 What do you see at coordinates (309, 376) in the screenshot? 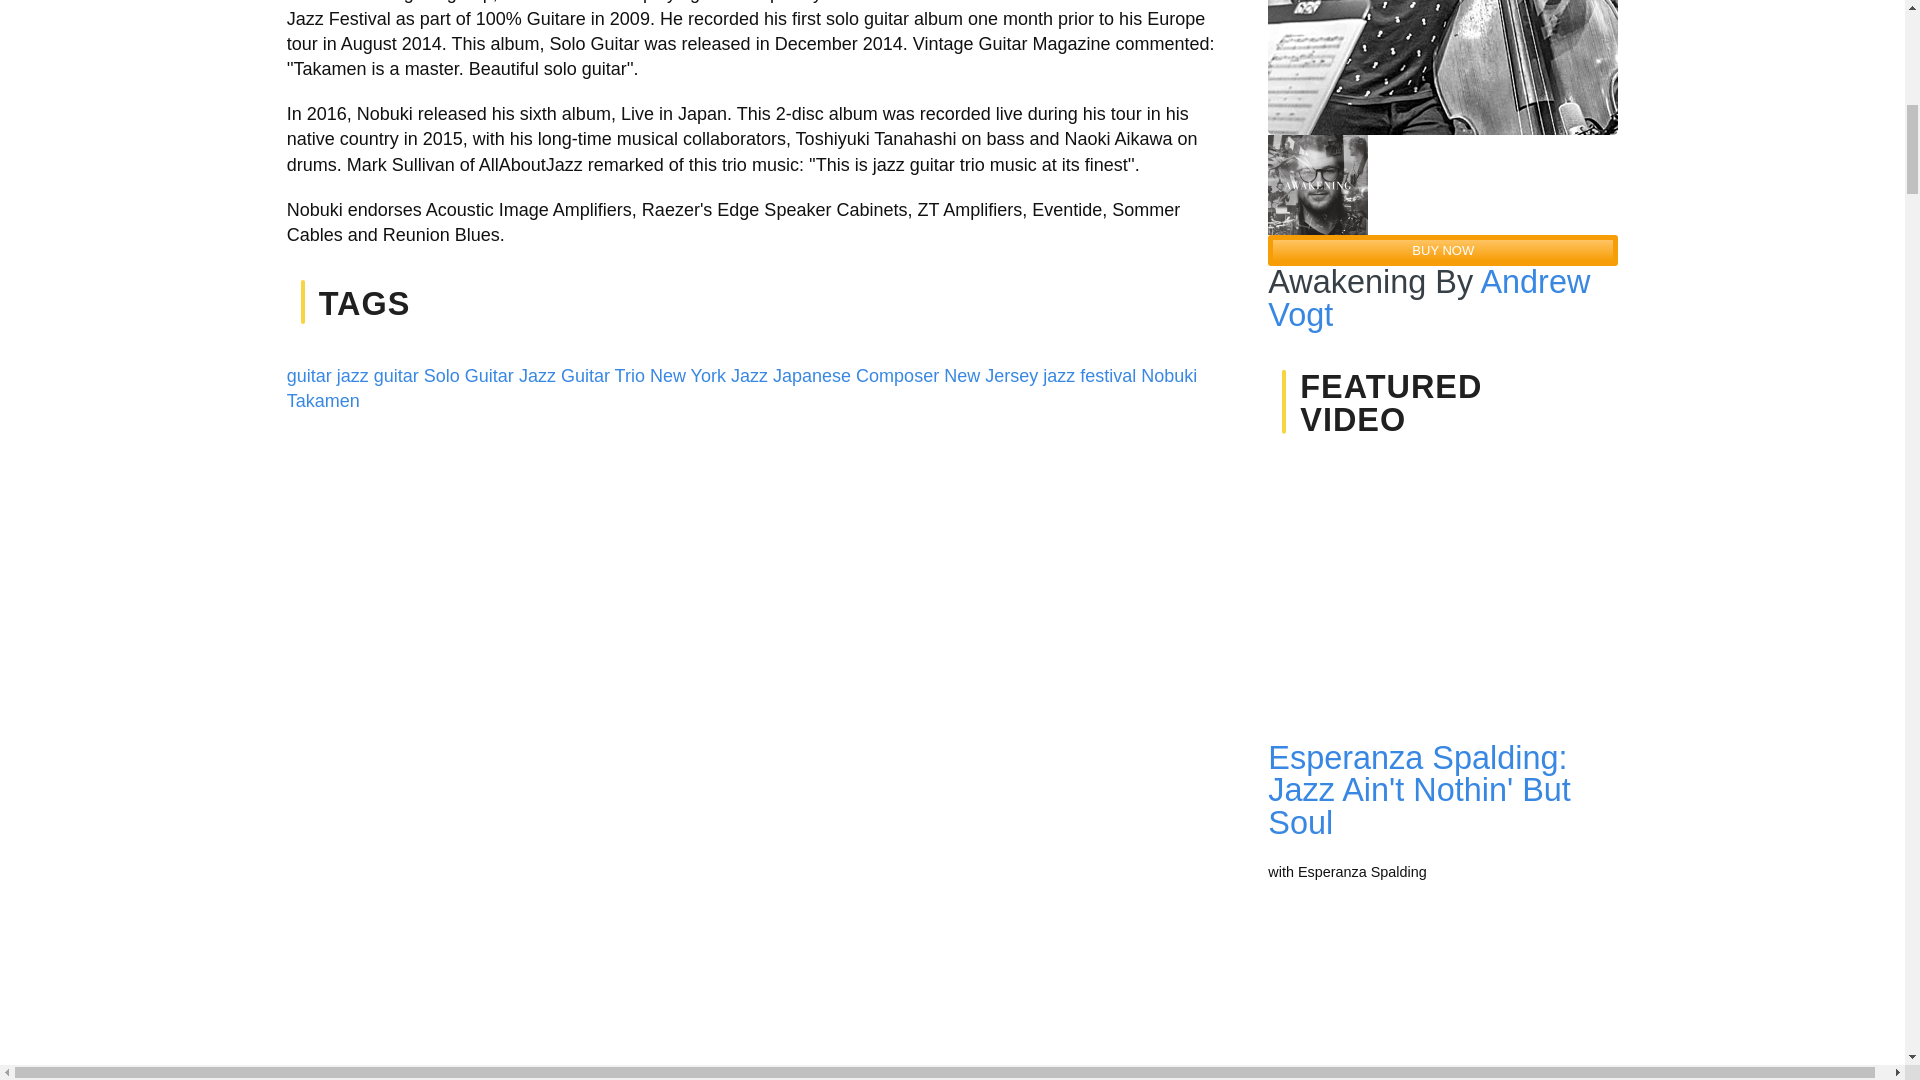
I see `guitar` at bounding box center [309, 376].